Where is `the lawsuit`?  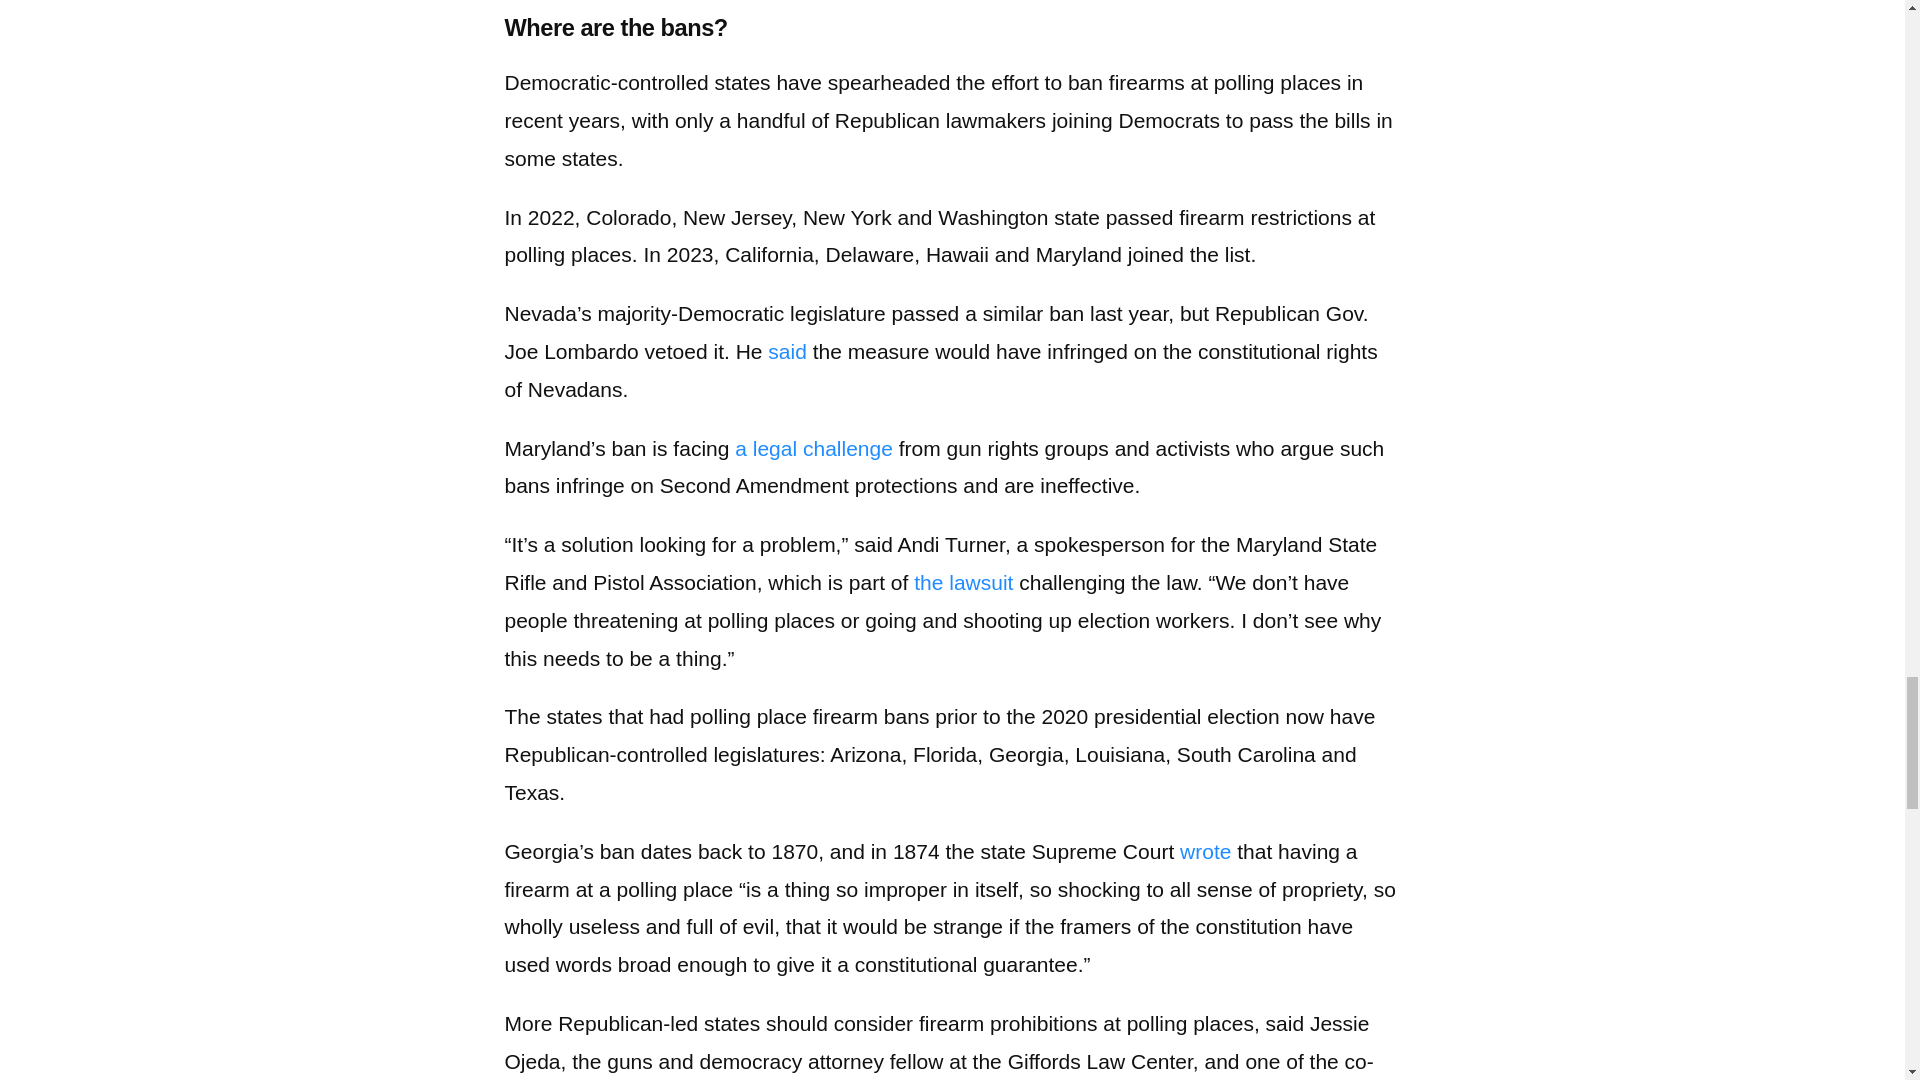
the lawsuit is located at coordinates (963, 582).